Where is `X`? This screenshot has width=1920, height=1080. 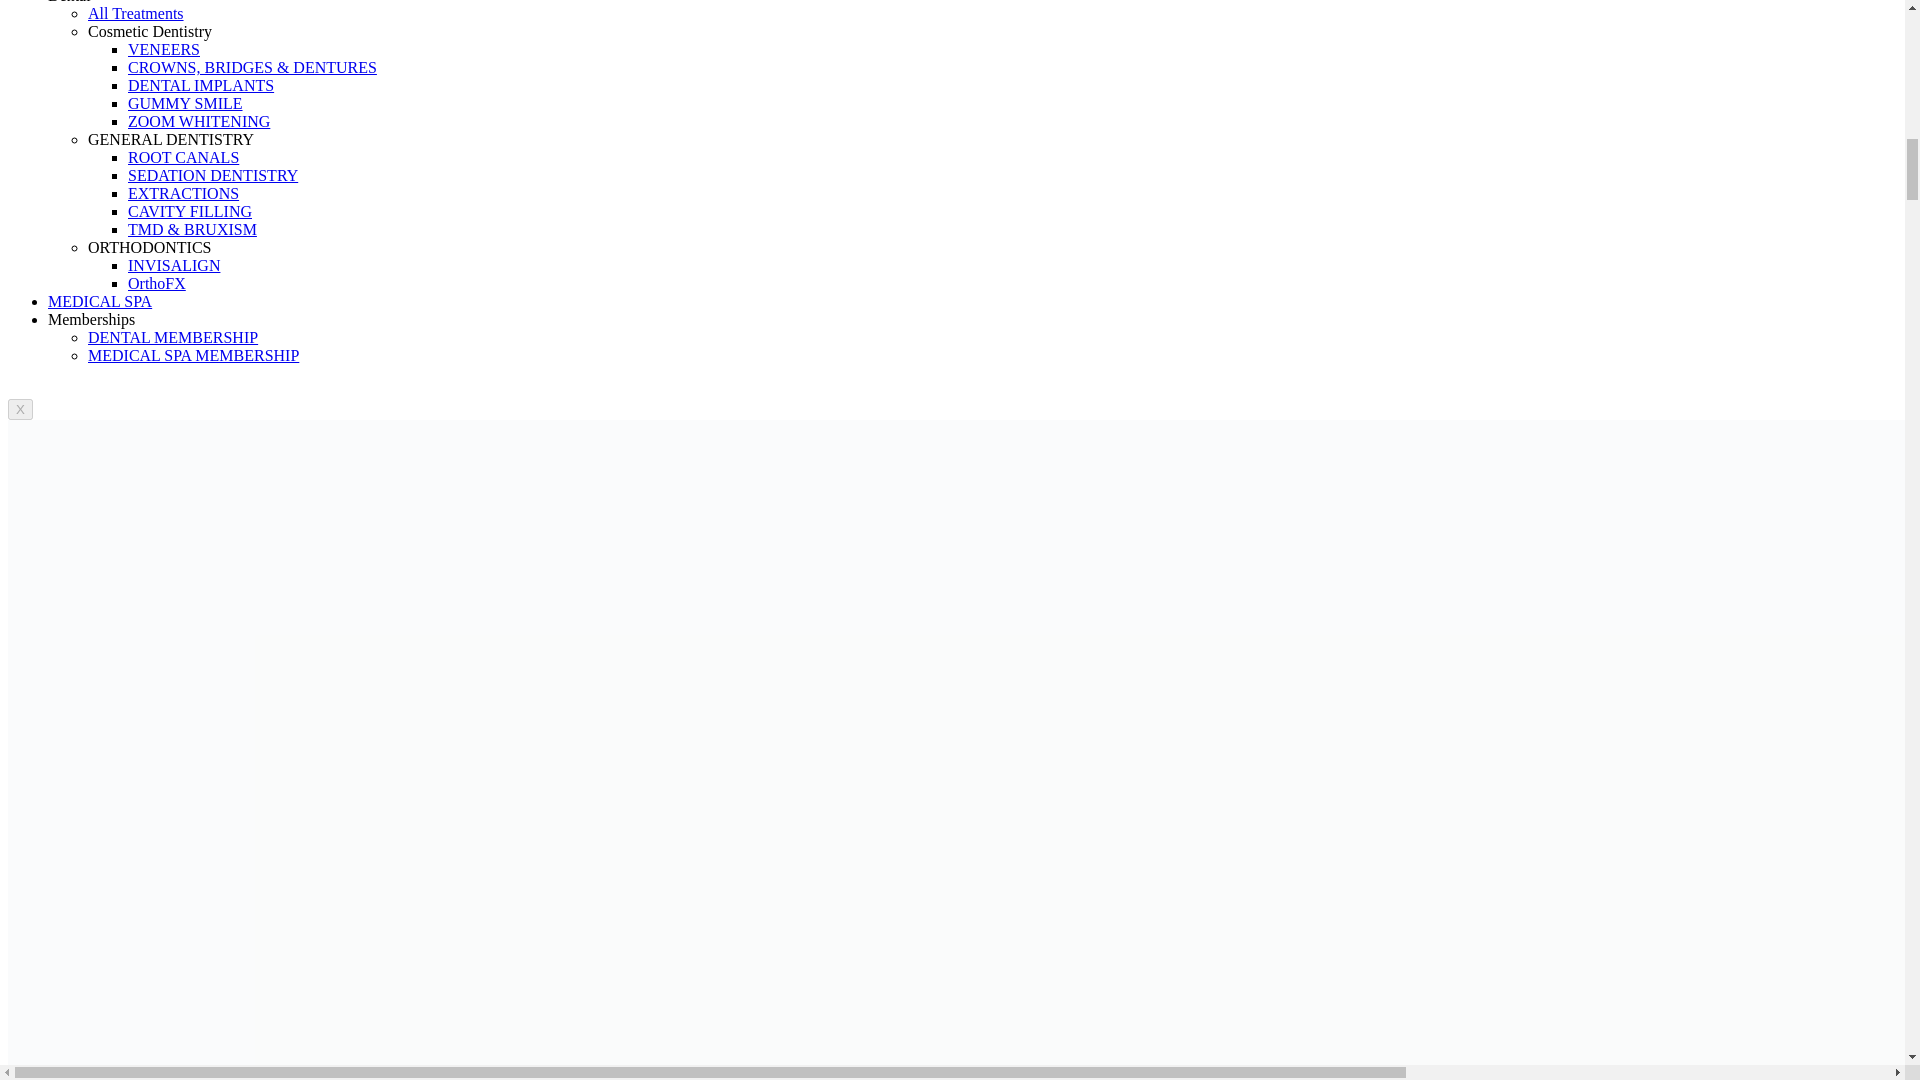 X is located at coordinates (20, 409).